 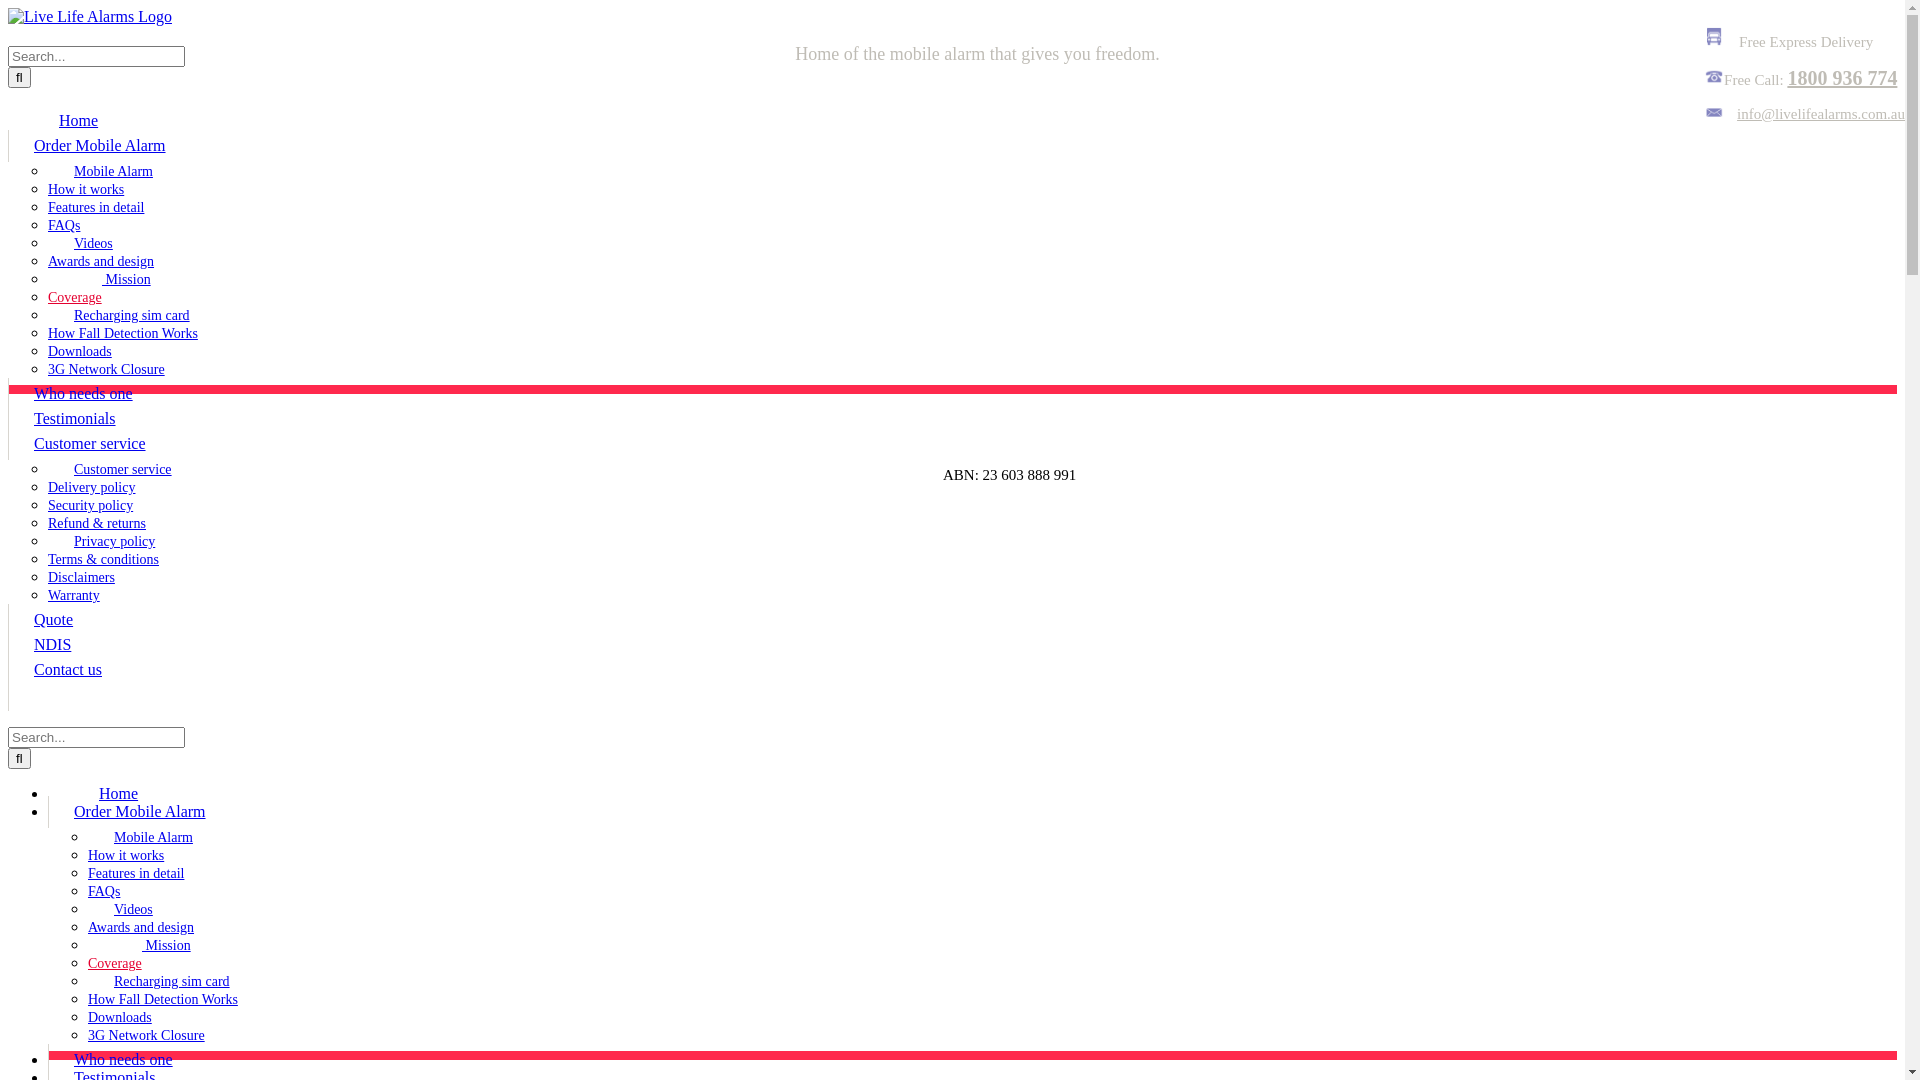 What do you see at coordinates (136, 874) in the screenshot?
I see `Features in detail` at bounding box center [136, 874].